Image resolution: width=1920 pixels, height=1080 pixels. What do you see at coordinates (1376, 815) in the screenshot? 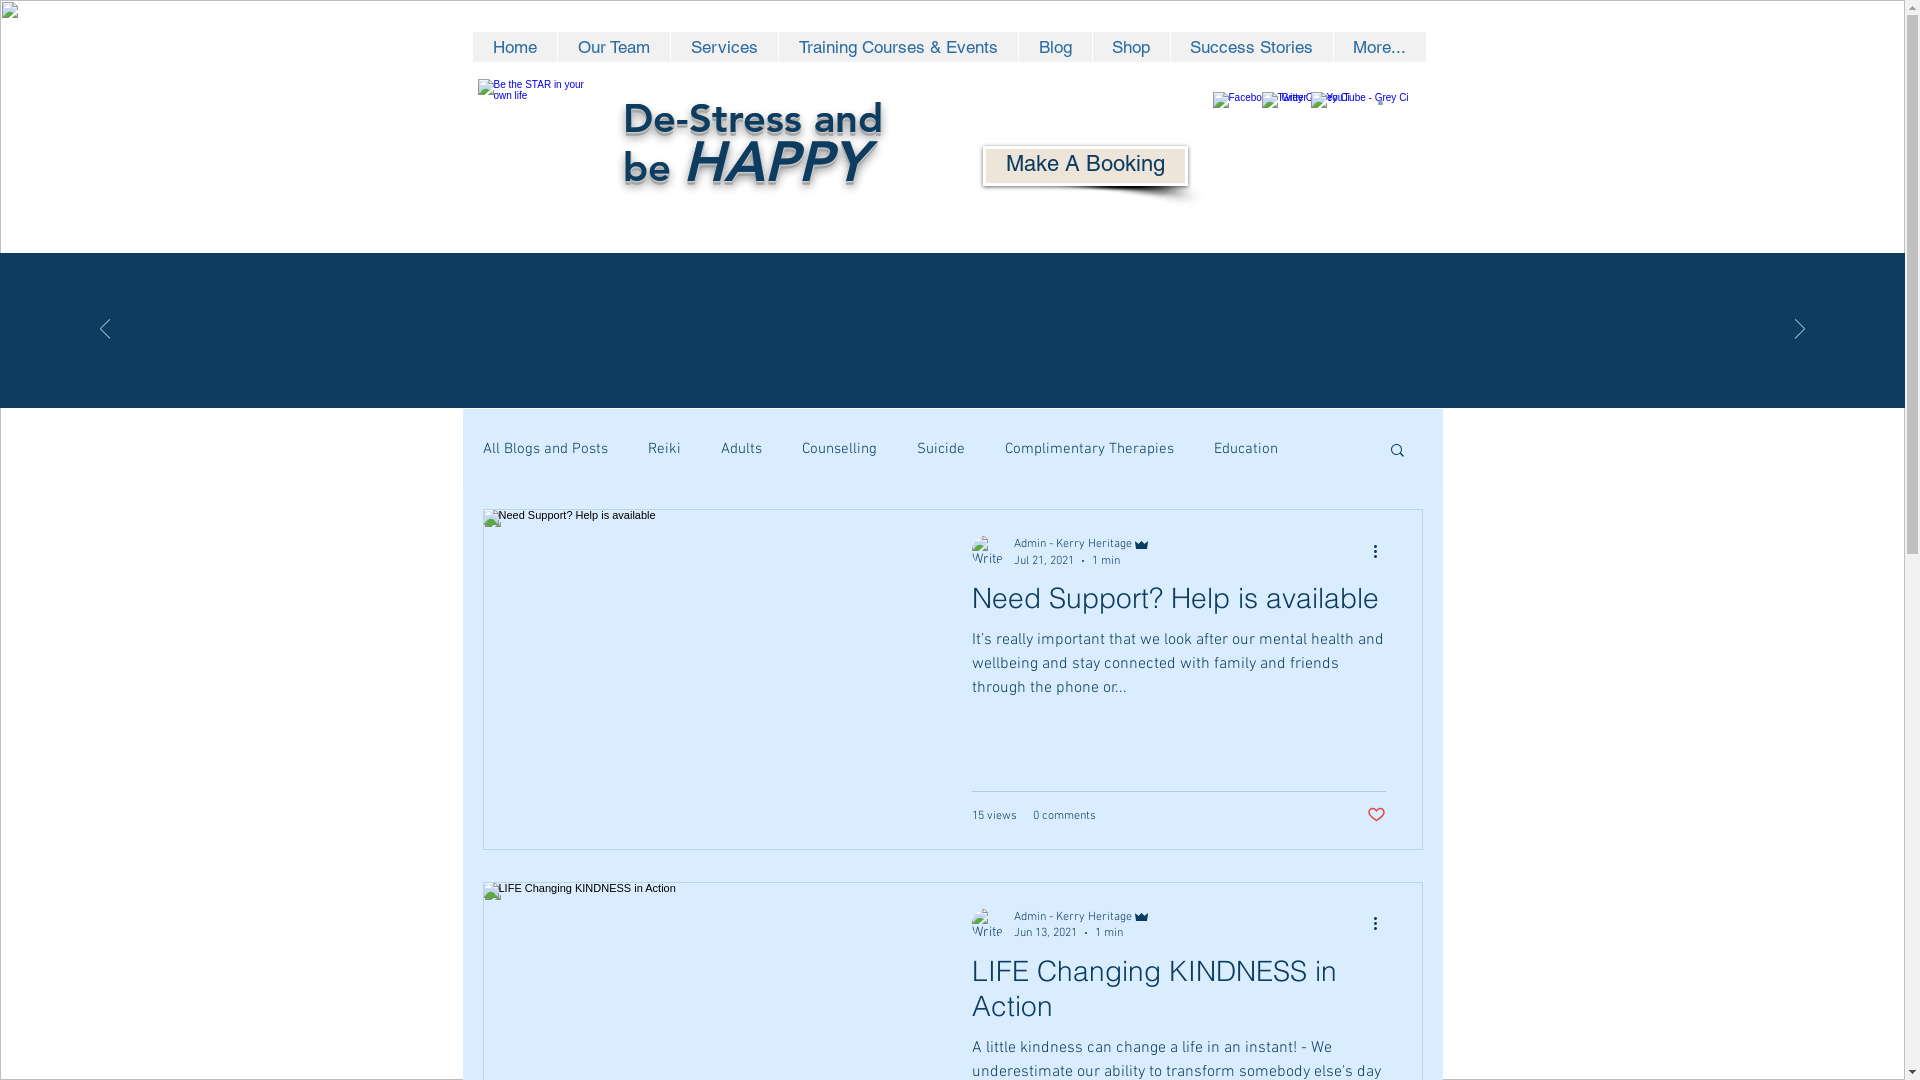
I see `Post not marked as liked` at bounding box center [1376, 815].